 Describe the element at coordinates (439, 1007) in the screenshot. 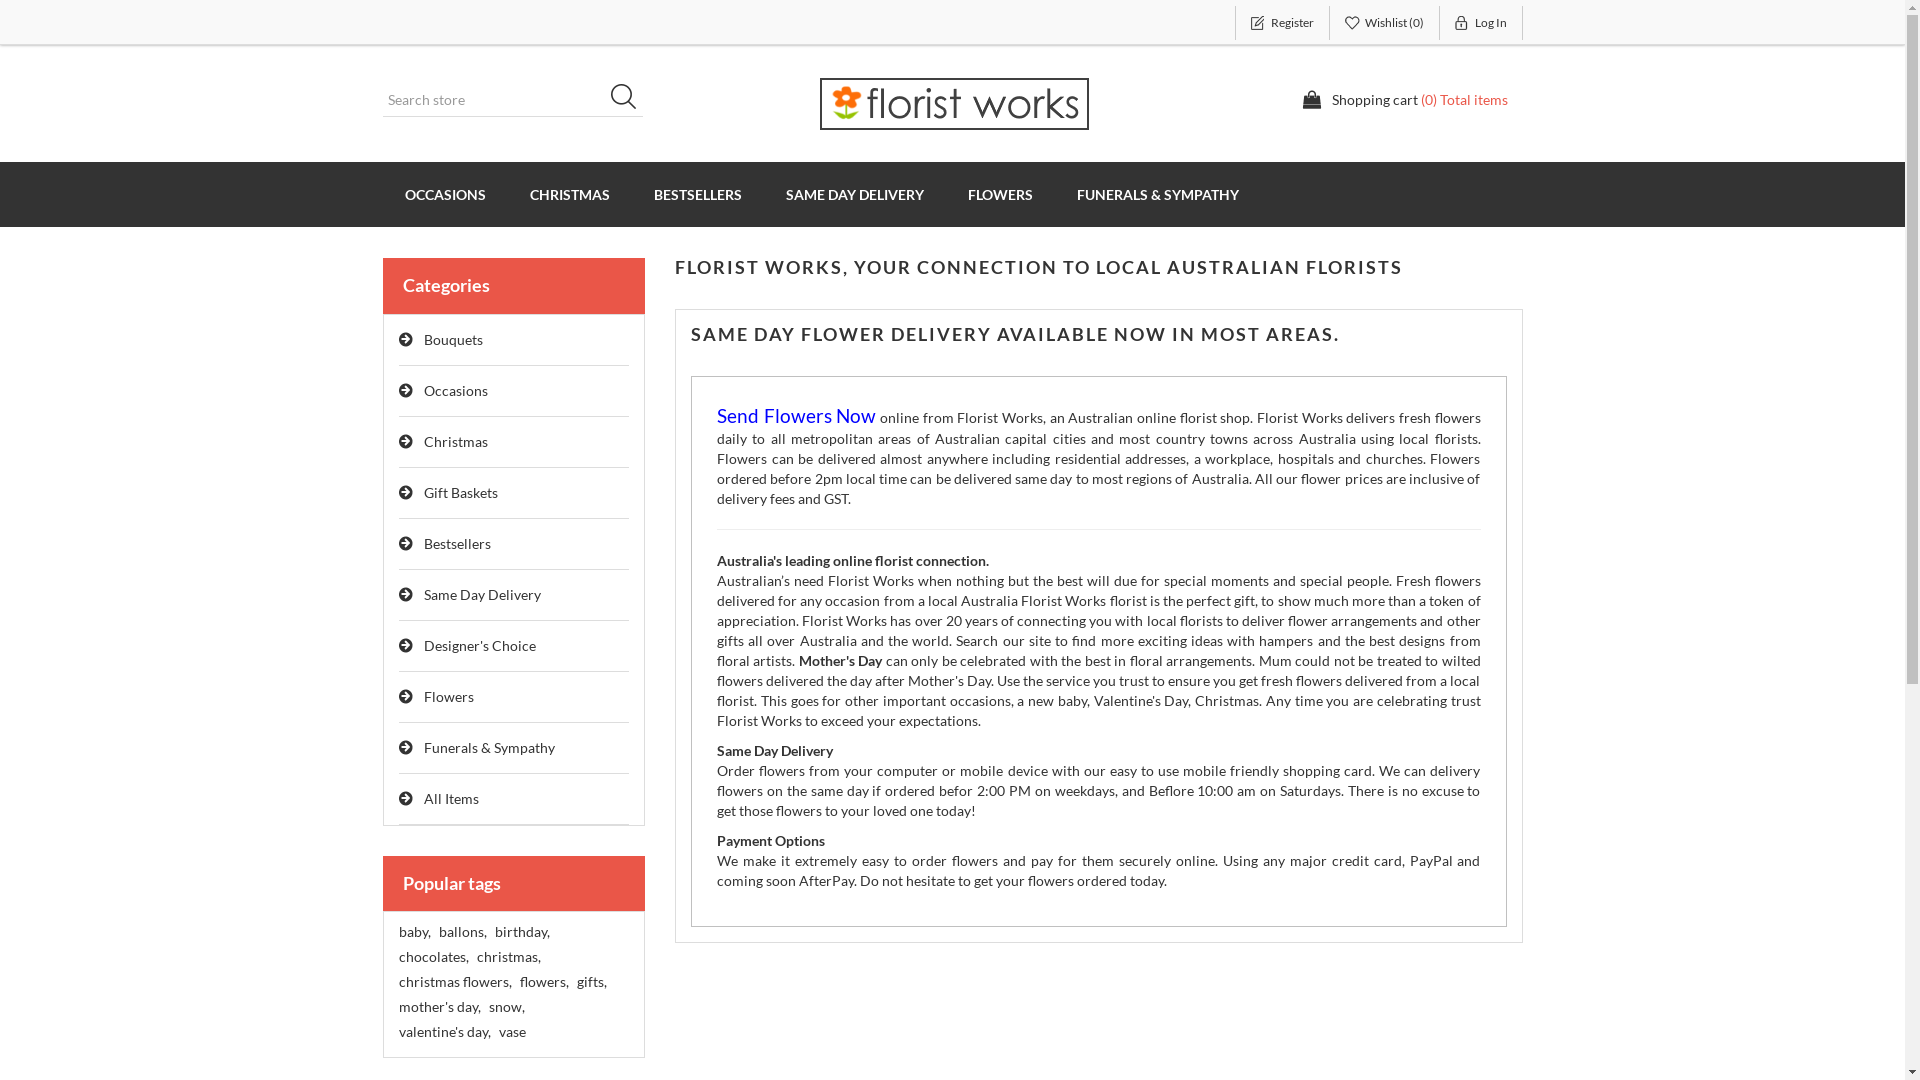

I see `mother's day,` at that location.